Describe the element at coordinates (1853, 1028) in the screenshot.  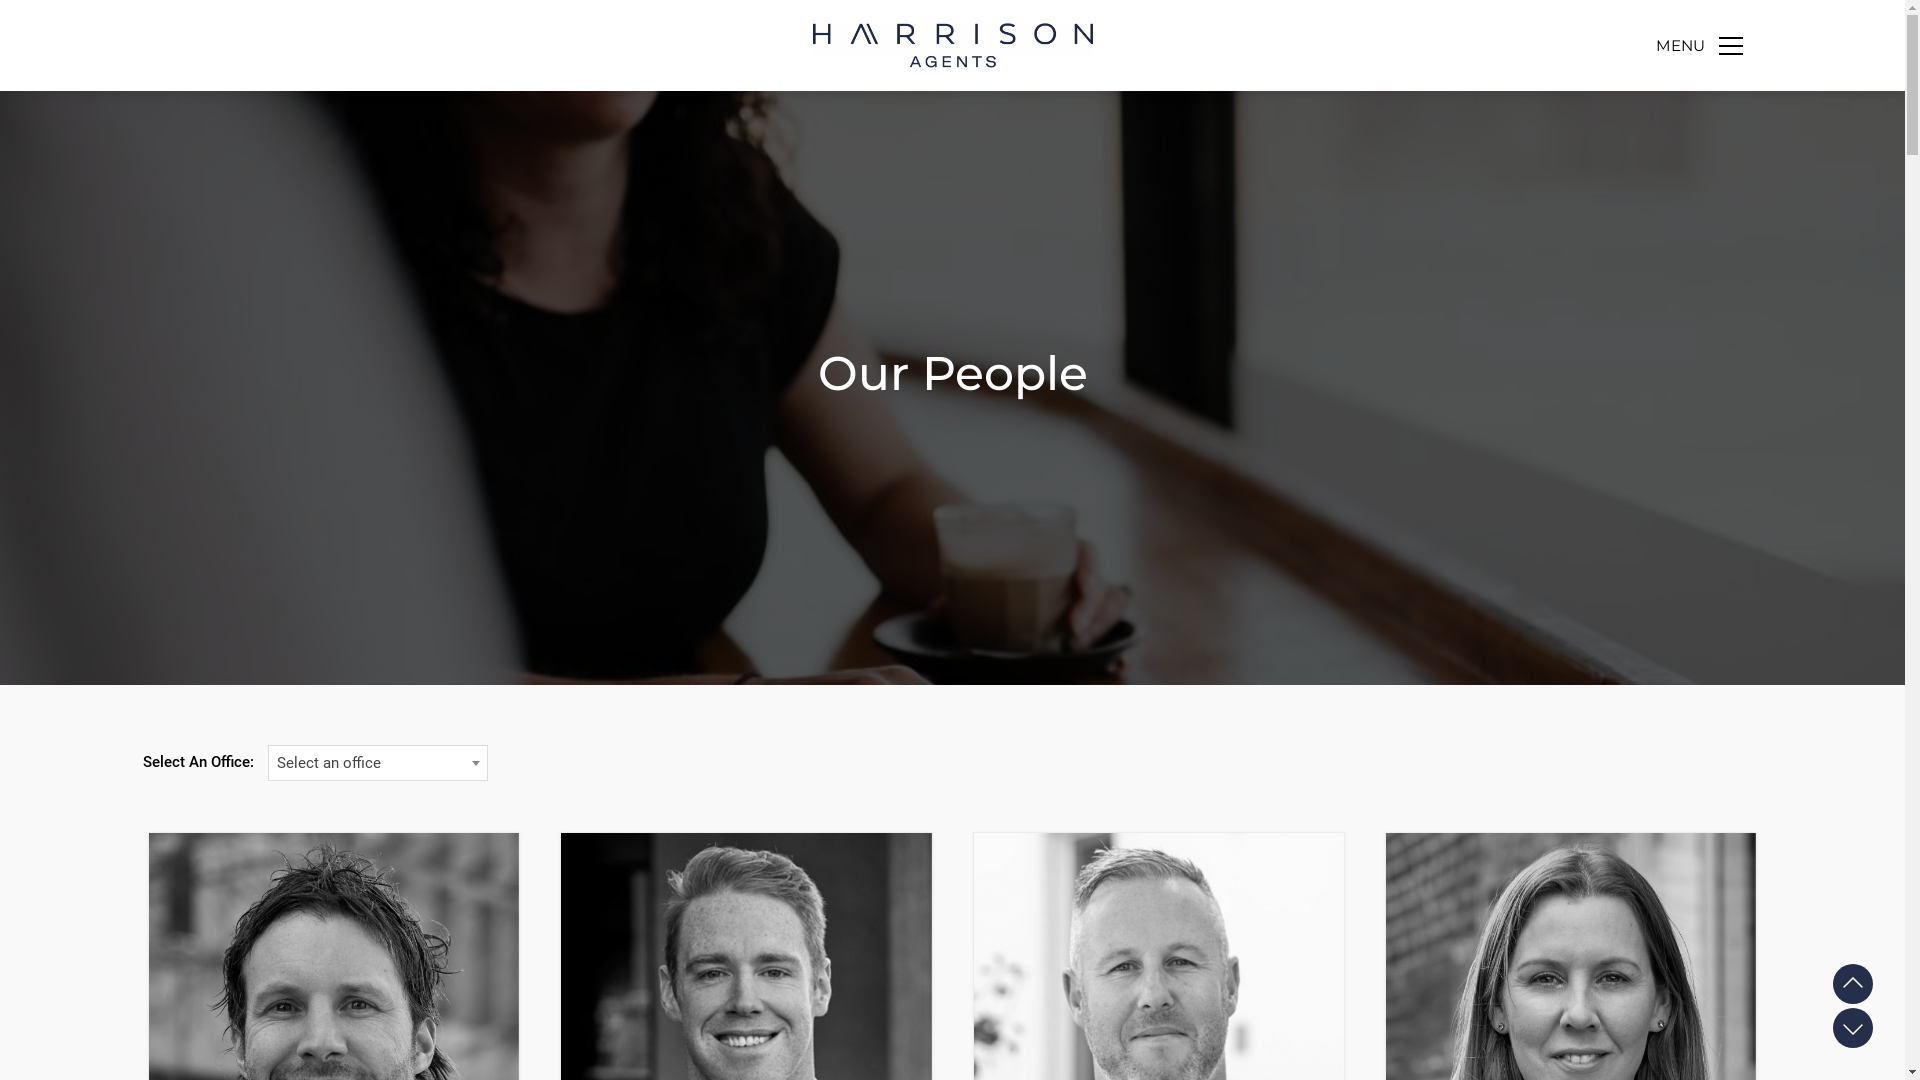
I see `Lease Page` at that location.